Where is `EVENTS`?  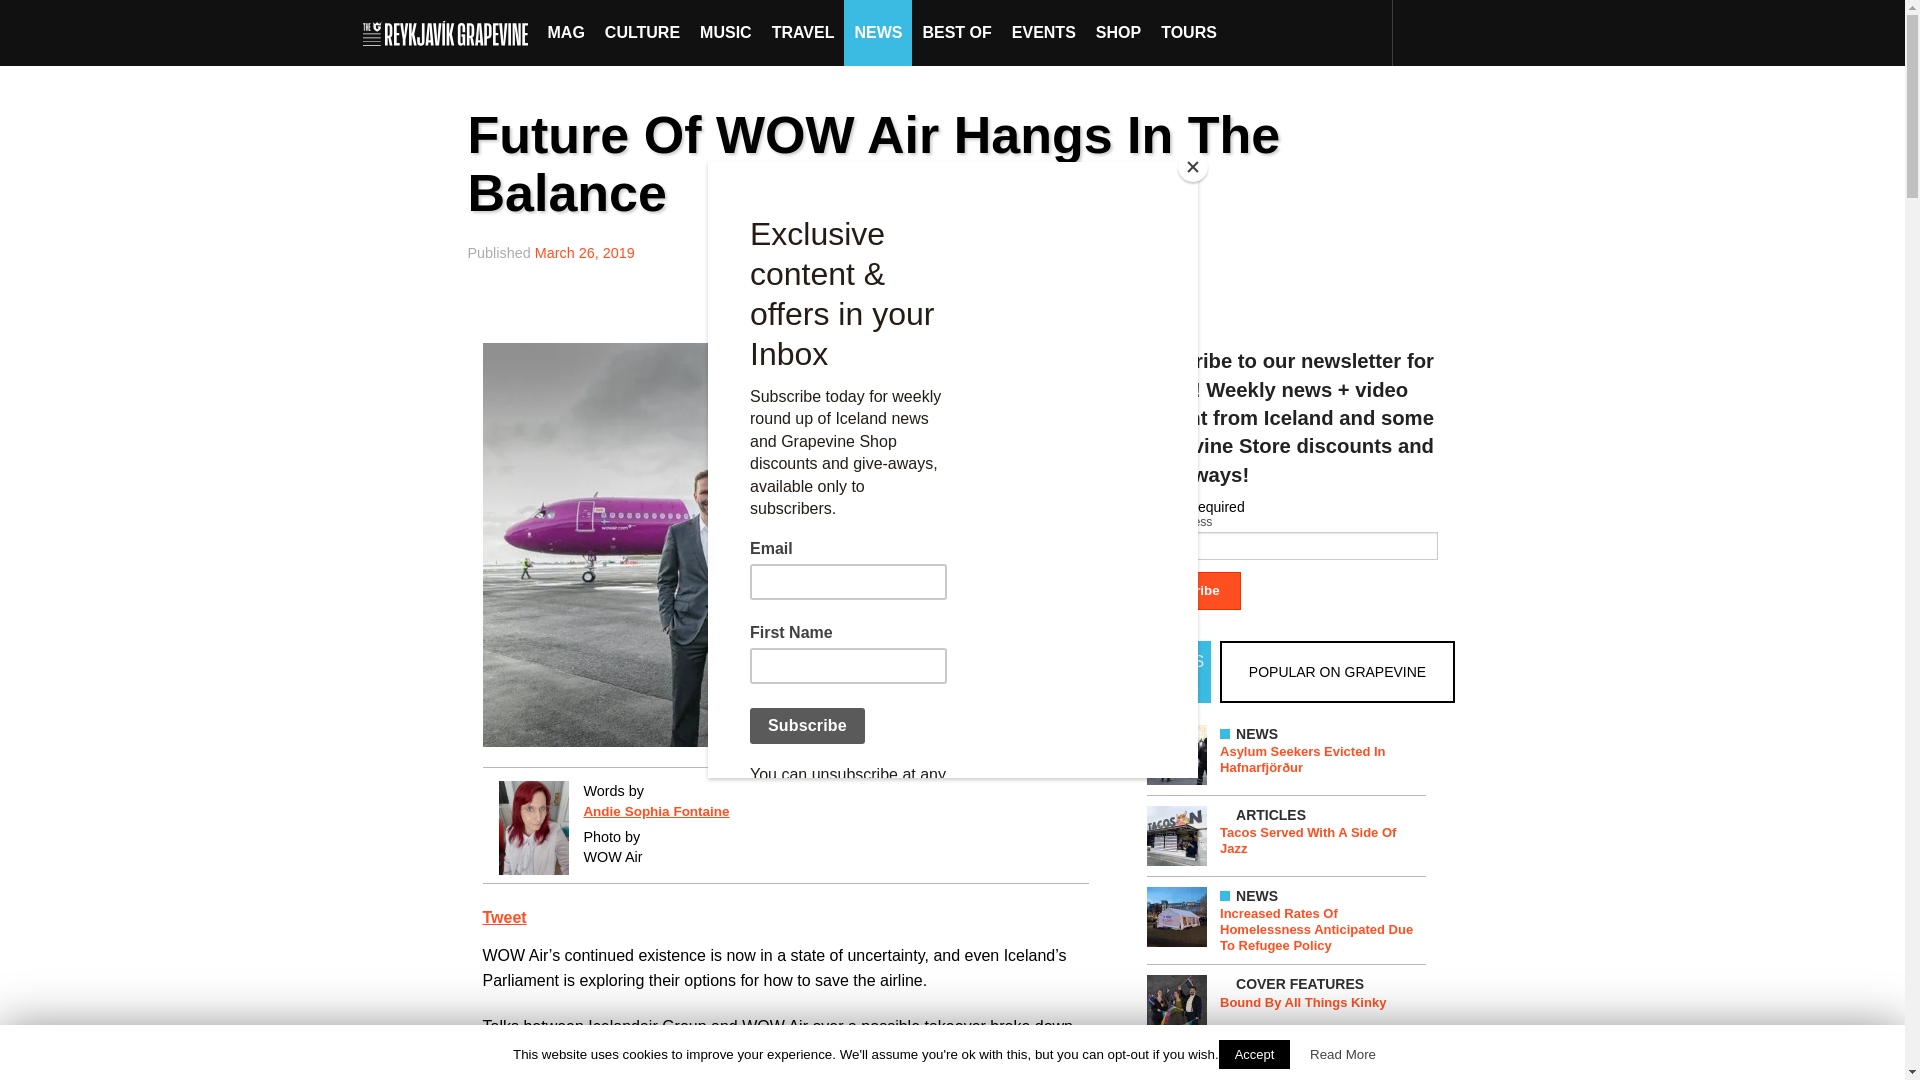 EVENTS is located at coordinates (1044, 32).